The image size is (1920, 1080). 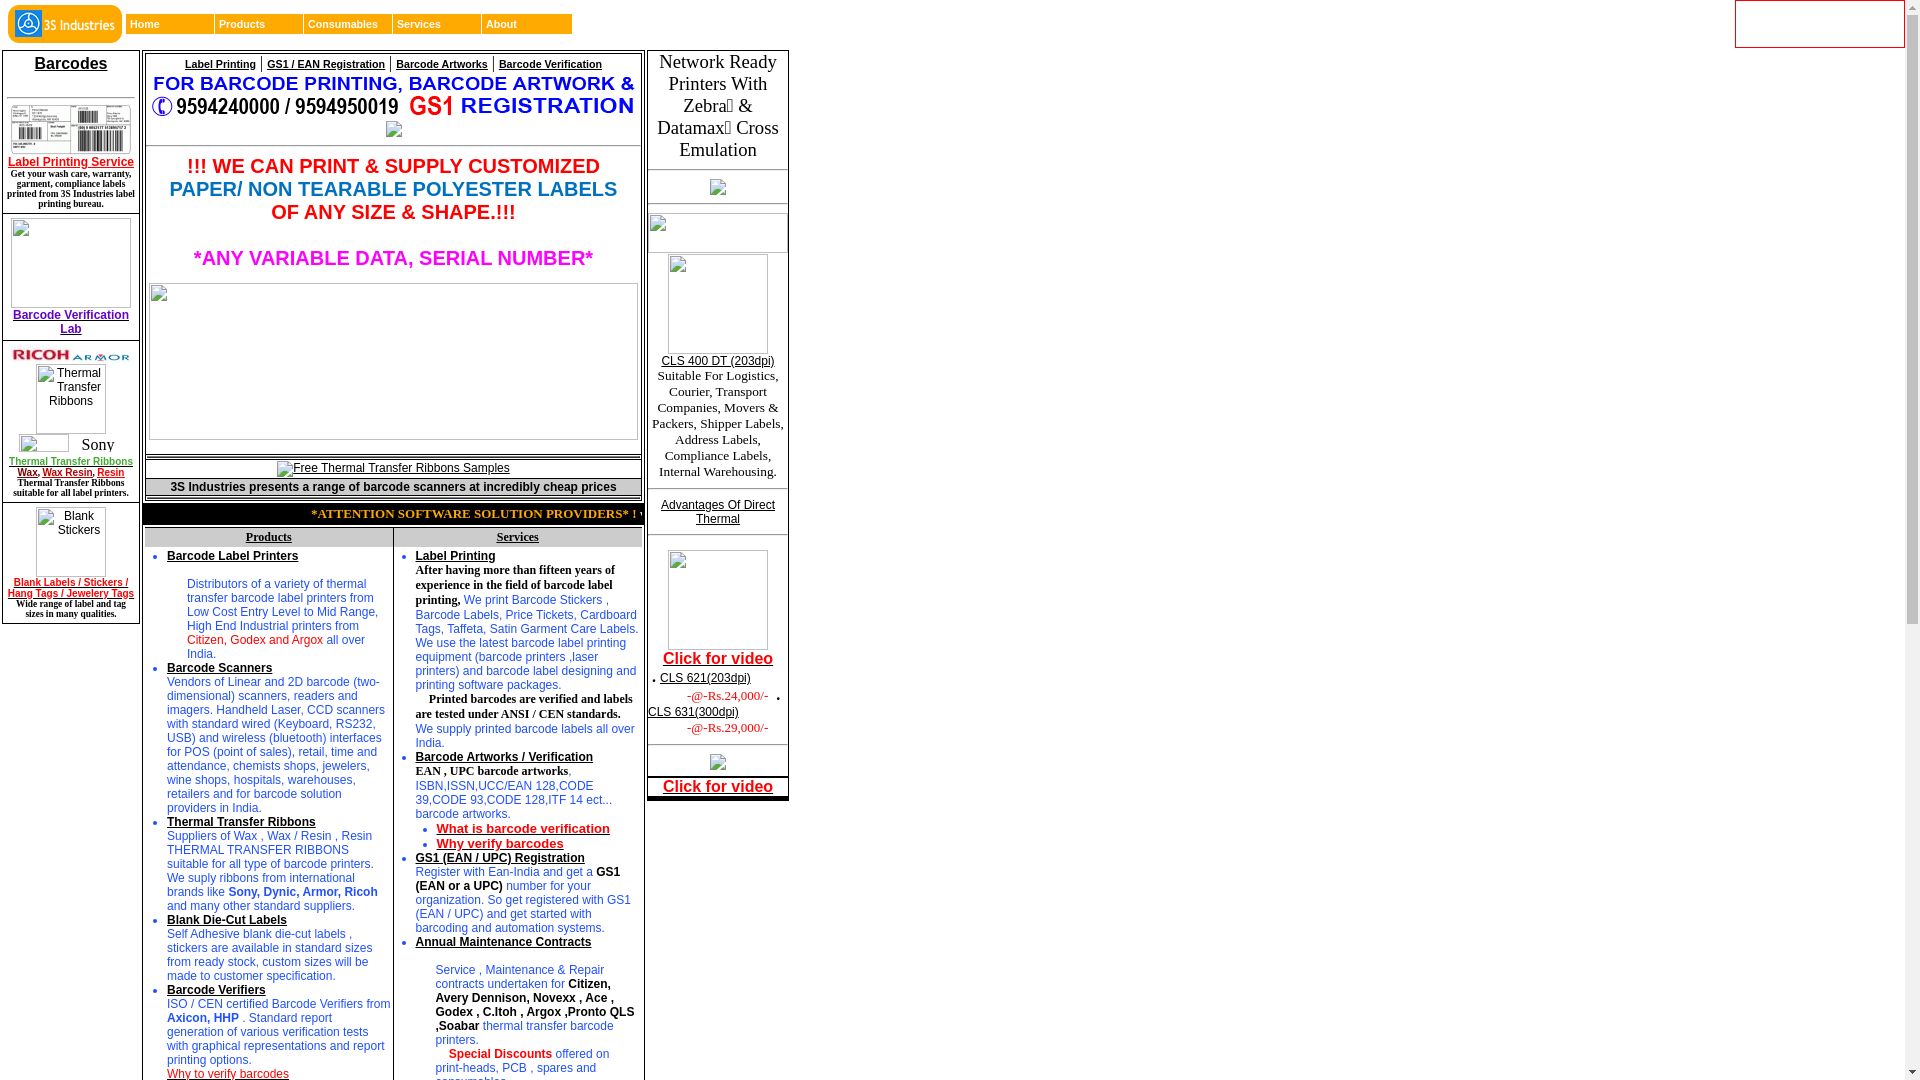 What do you see at coordinates (71, 322) in the screenshot?
I see `Barcode Verification Lab` at bounding box center [71, 322].